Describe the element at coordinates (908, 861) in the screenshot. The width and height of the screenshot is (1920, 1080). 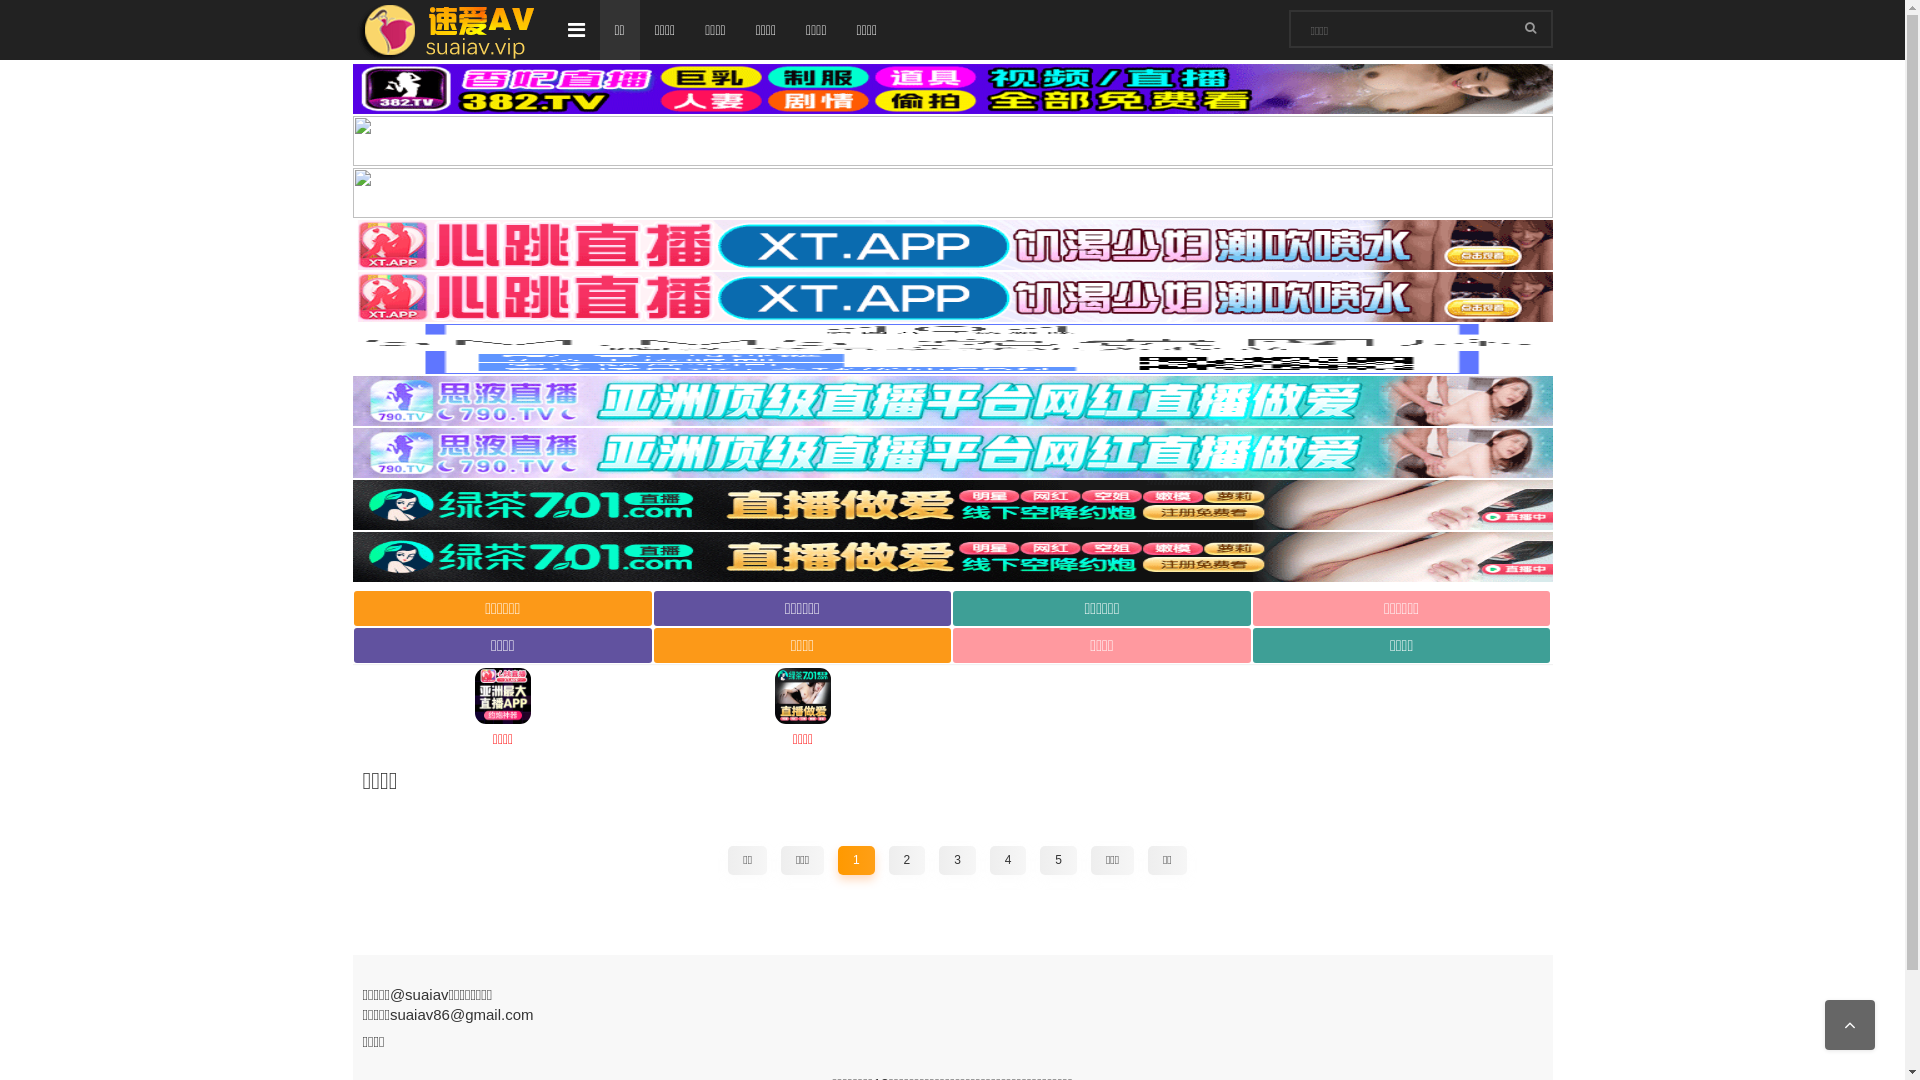
I see `2` at that location.